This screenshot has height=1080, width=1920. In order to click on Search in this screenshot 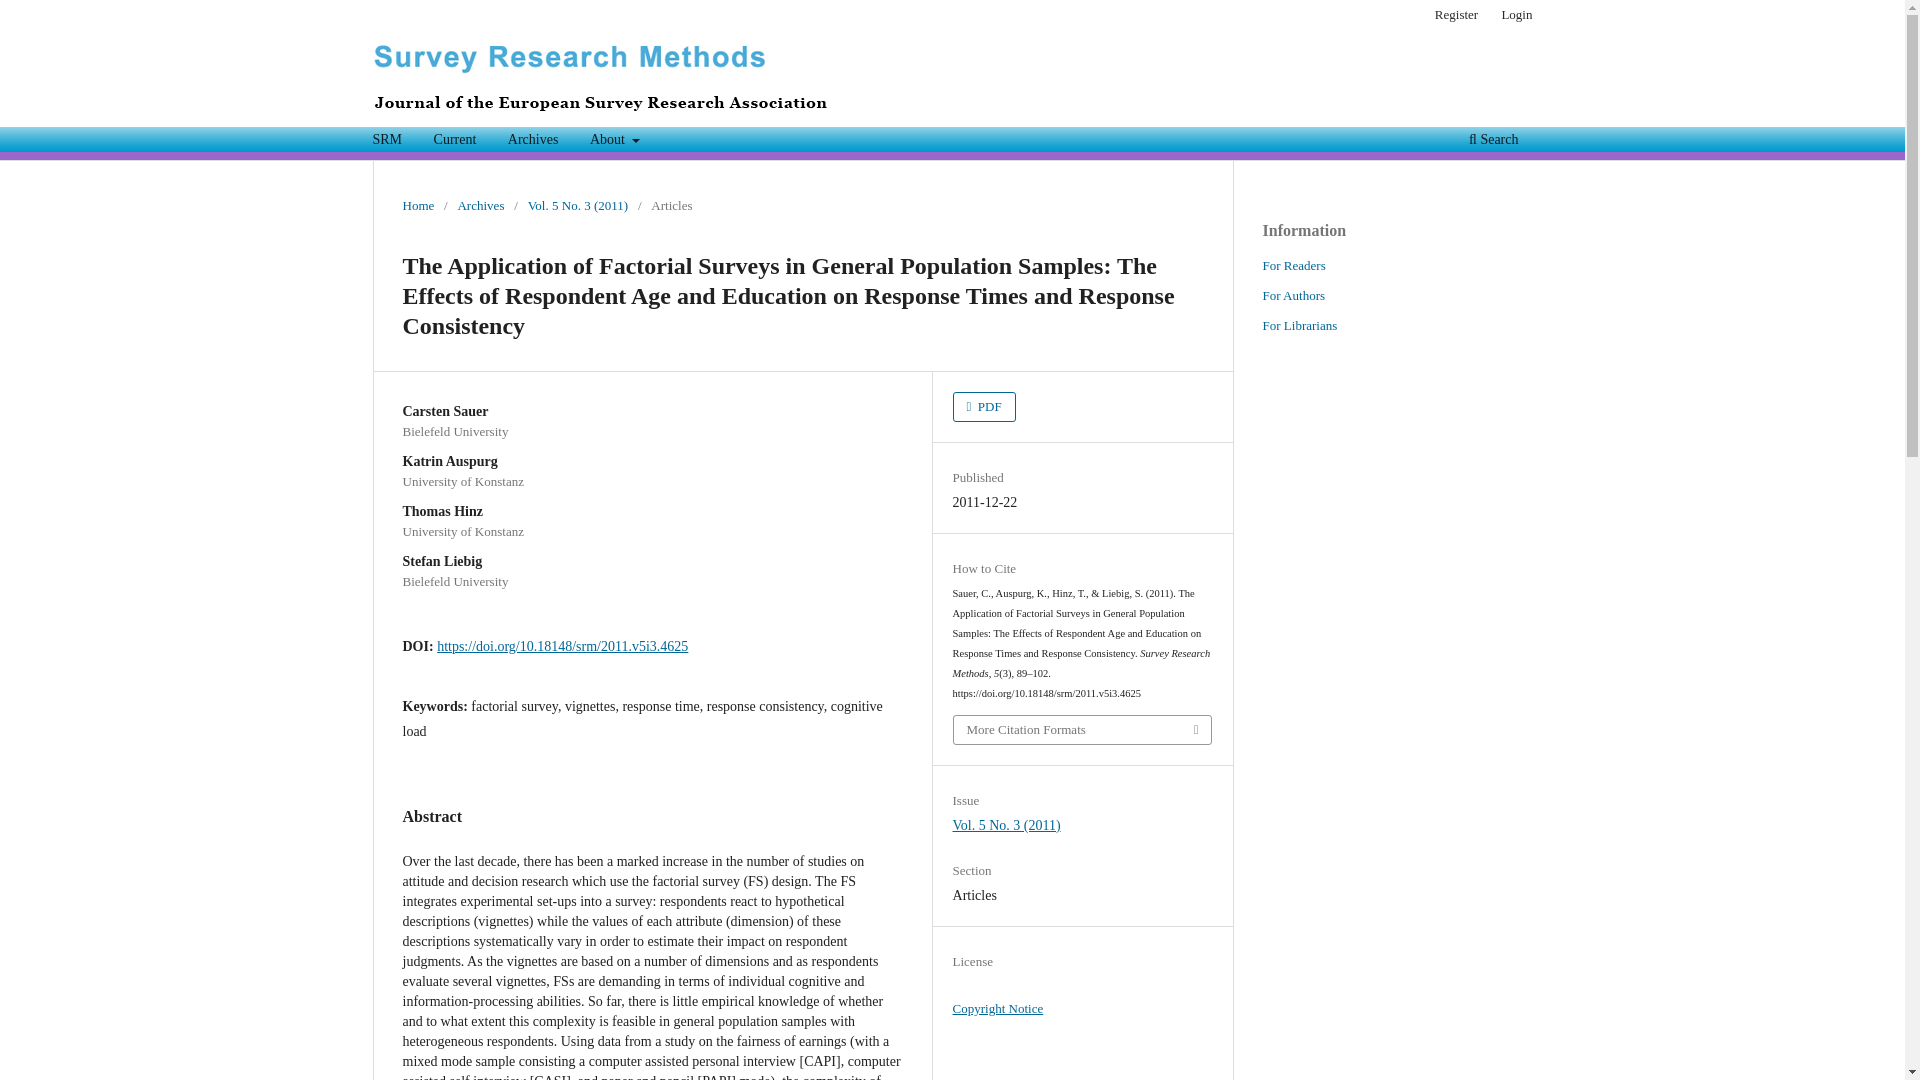, I will do `click(1492, 142)`.